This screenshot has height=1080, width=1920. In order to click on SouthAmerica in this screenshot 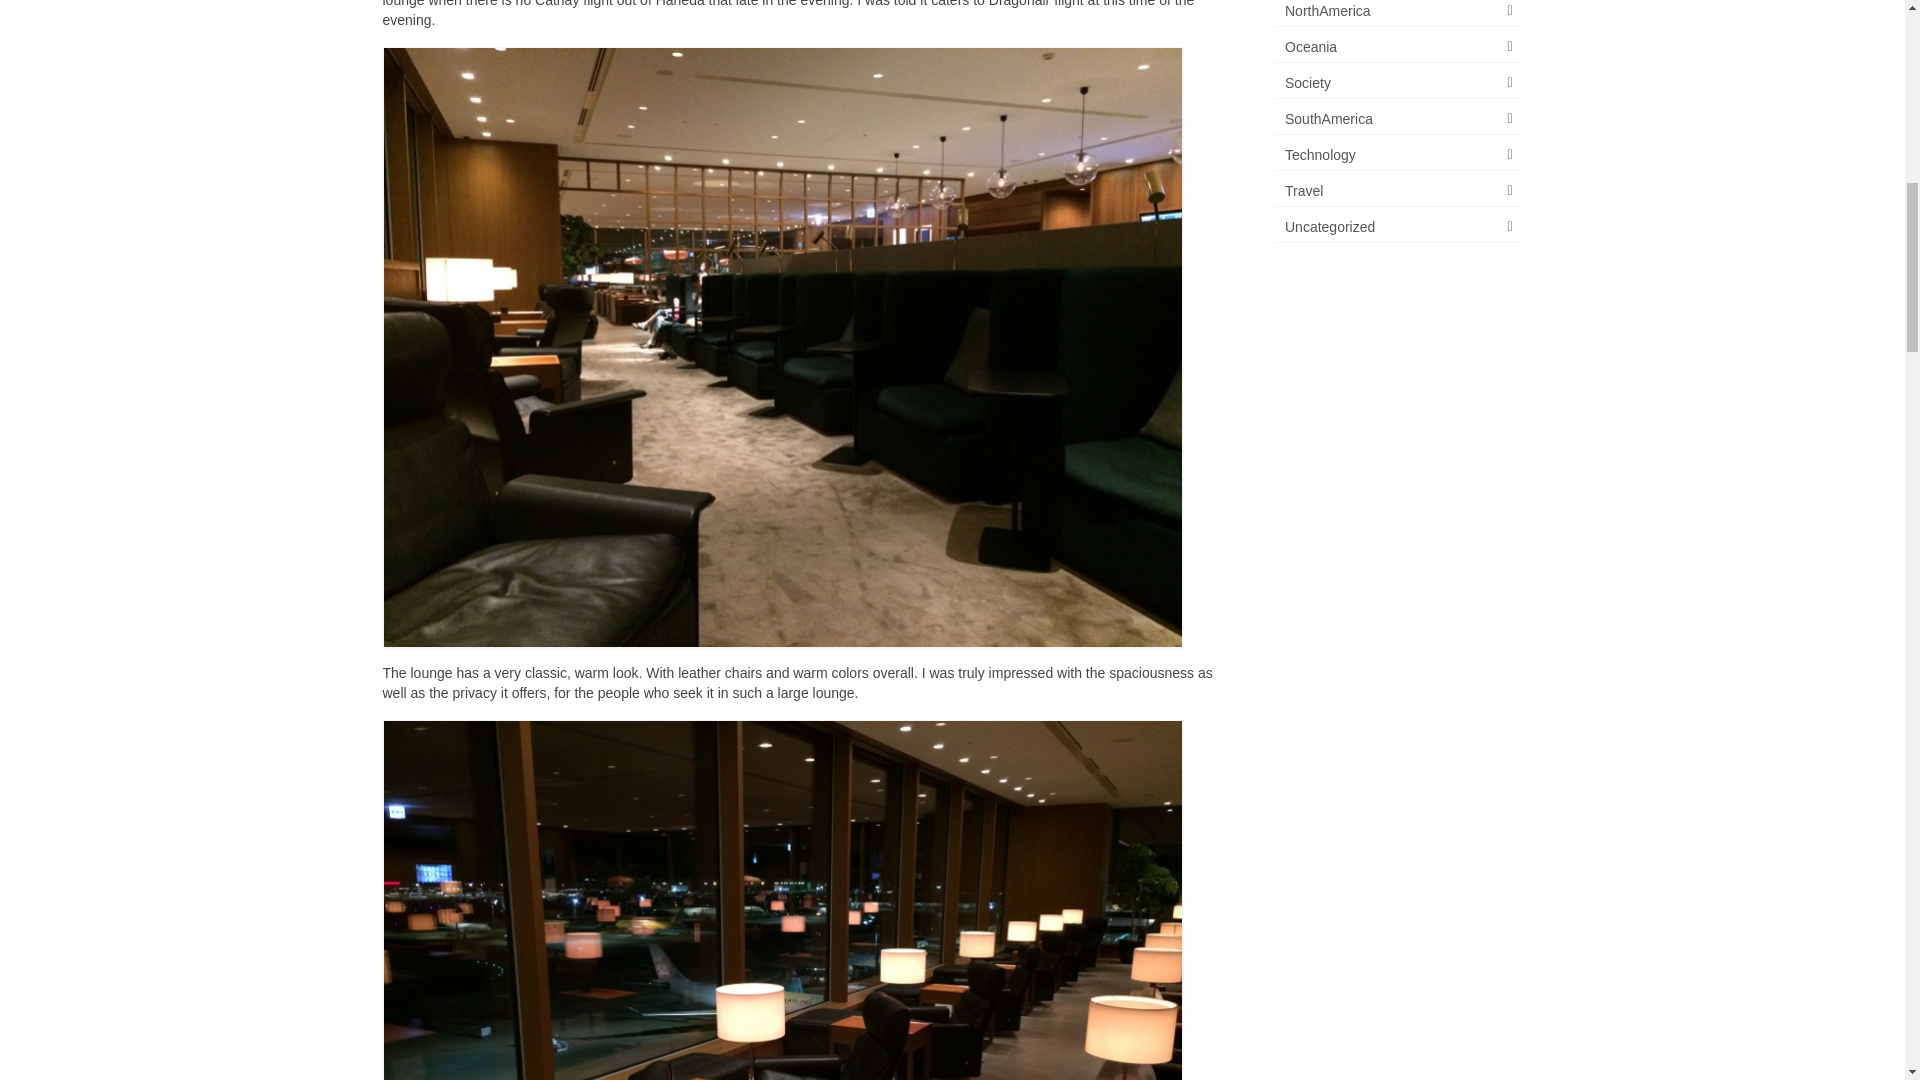, I will do `click(1398, 119)`.